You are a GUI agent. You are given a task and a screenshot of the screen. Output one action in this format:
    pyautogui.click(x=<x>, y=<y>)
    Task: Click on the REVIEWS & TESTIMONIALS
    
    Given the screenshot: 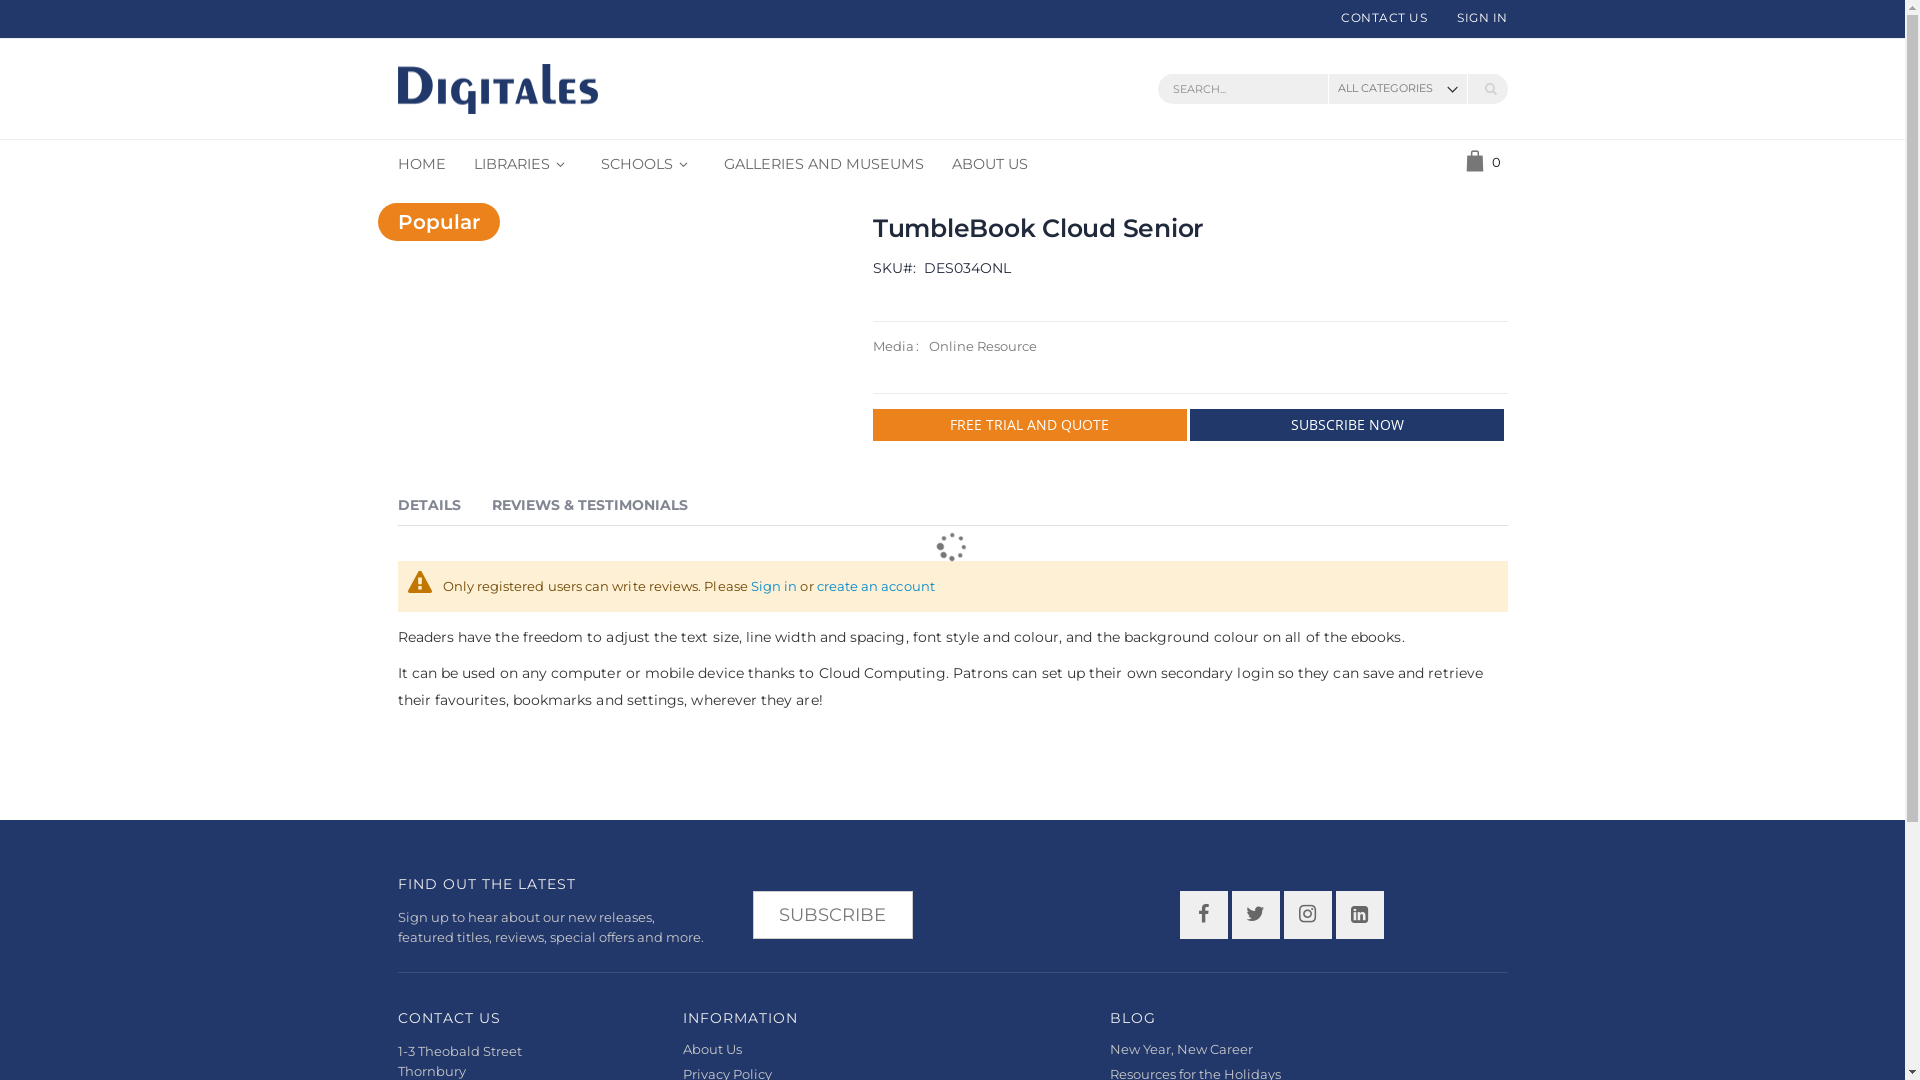 What is the action you would take?
    pyautogui.click(x=590, y=508)
    